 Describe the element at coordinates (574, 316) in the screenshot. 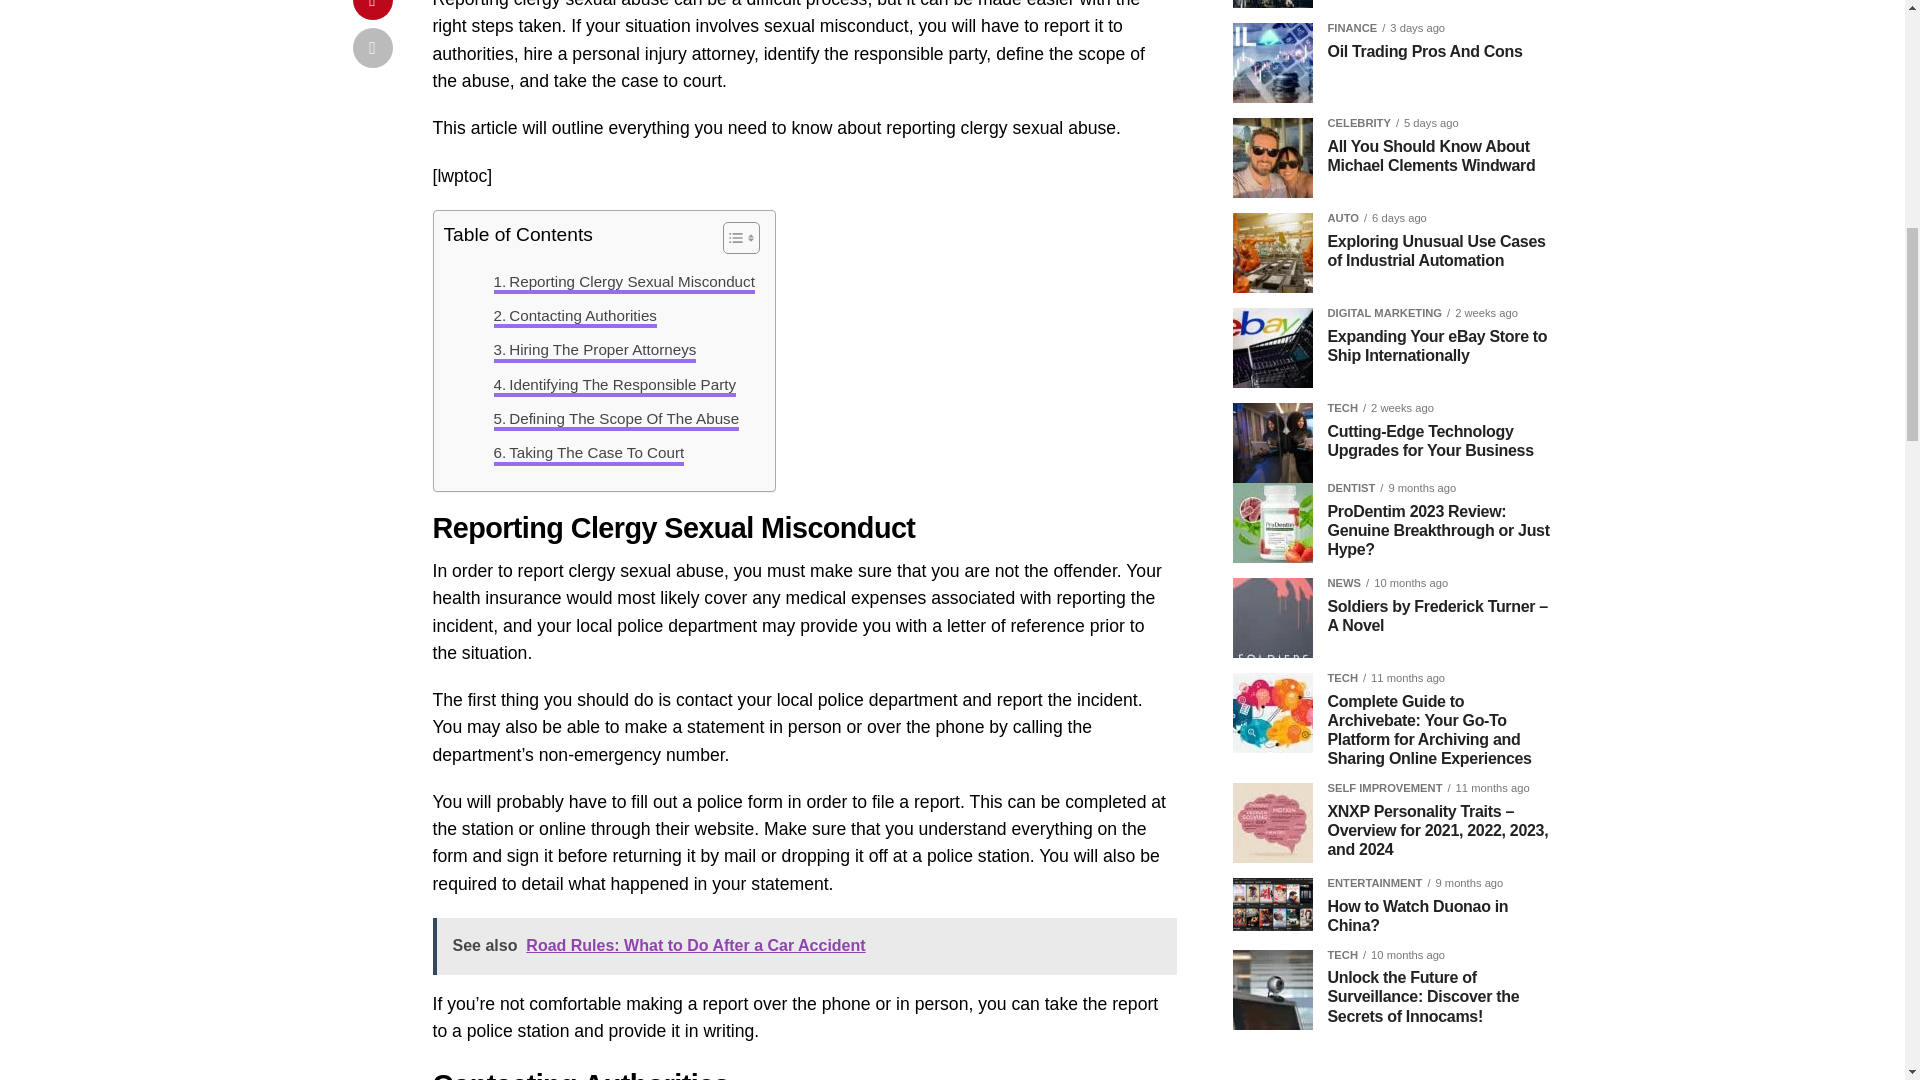

I see `Contacting Authorities` at that location.